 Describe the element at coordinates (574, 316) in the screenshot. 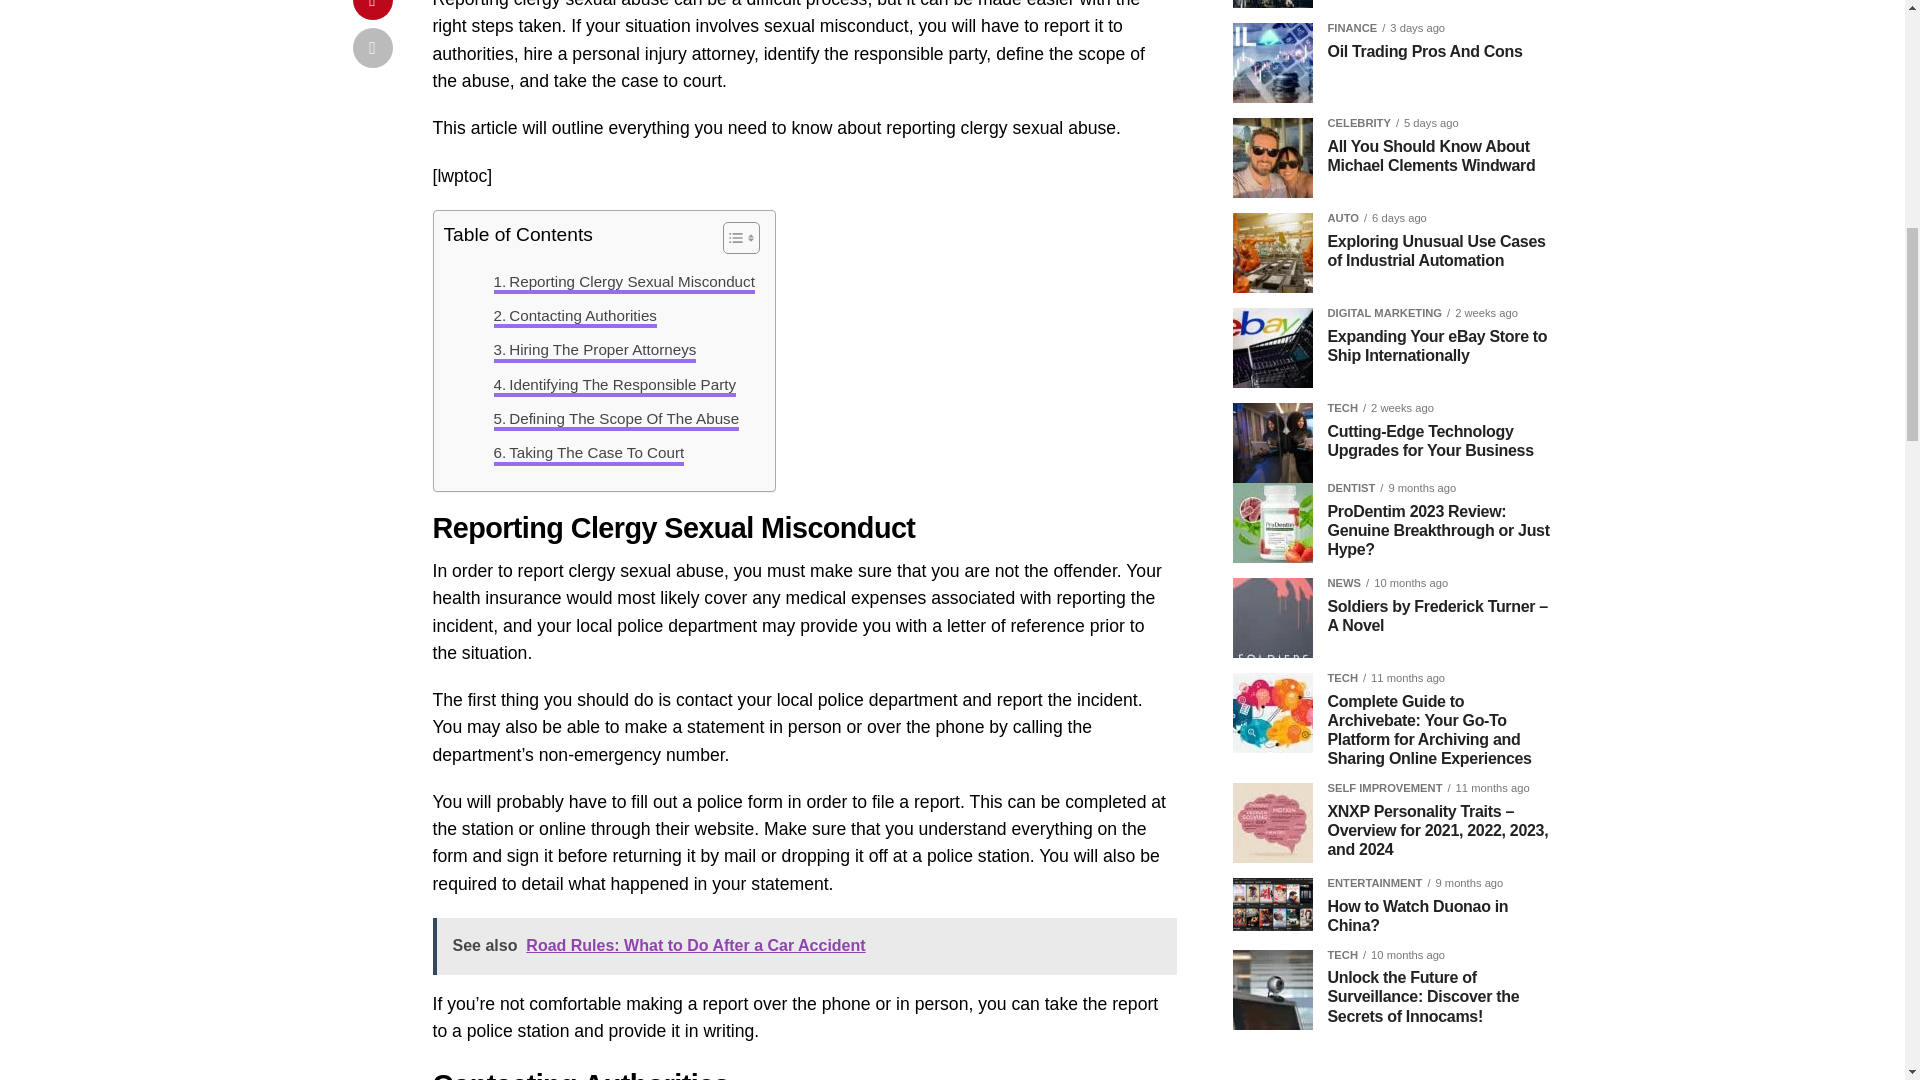

I see `Contacting Authorities` at that location.